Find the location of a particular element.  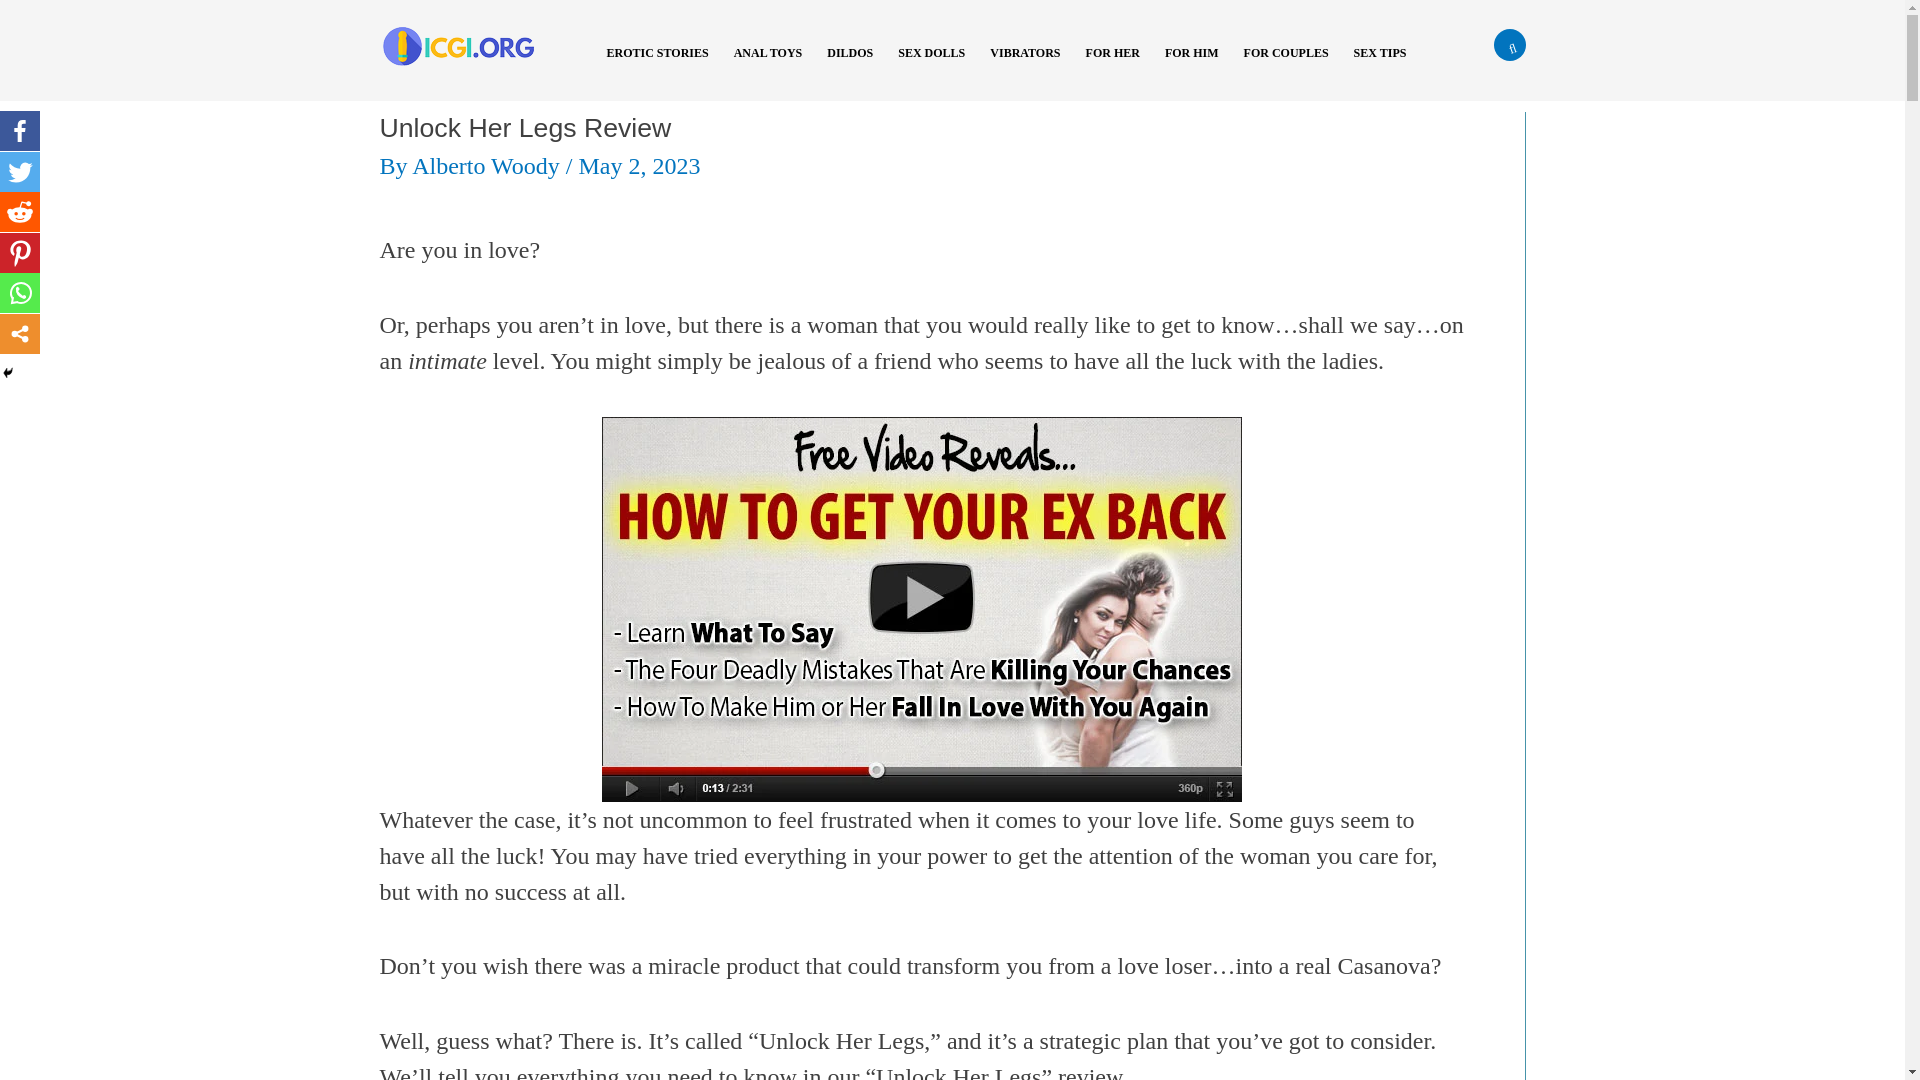

Facebook is located at coordinates (20, 131).